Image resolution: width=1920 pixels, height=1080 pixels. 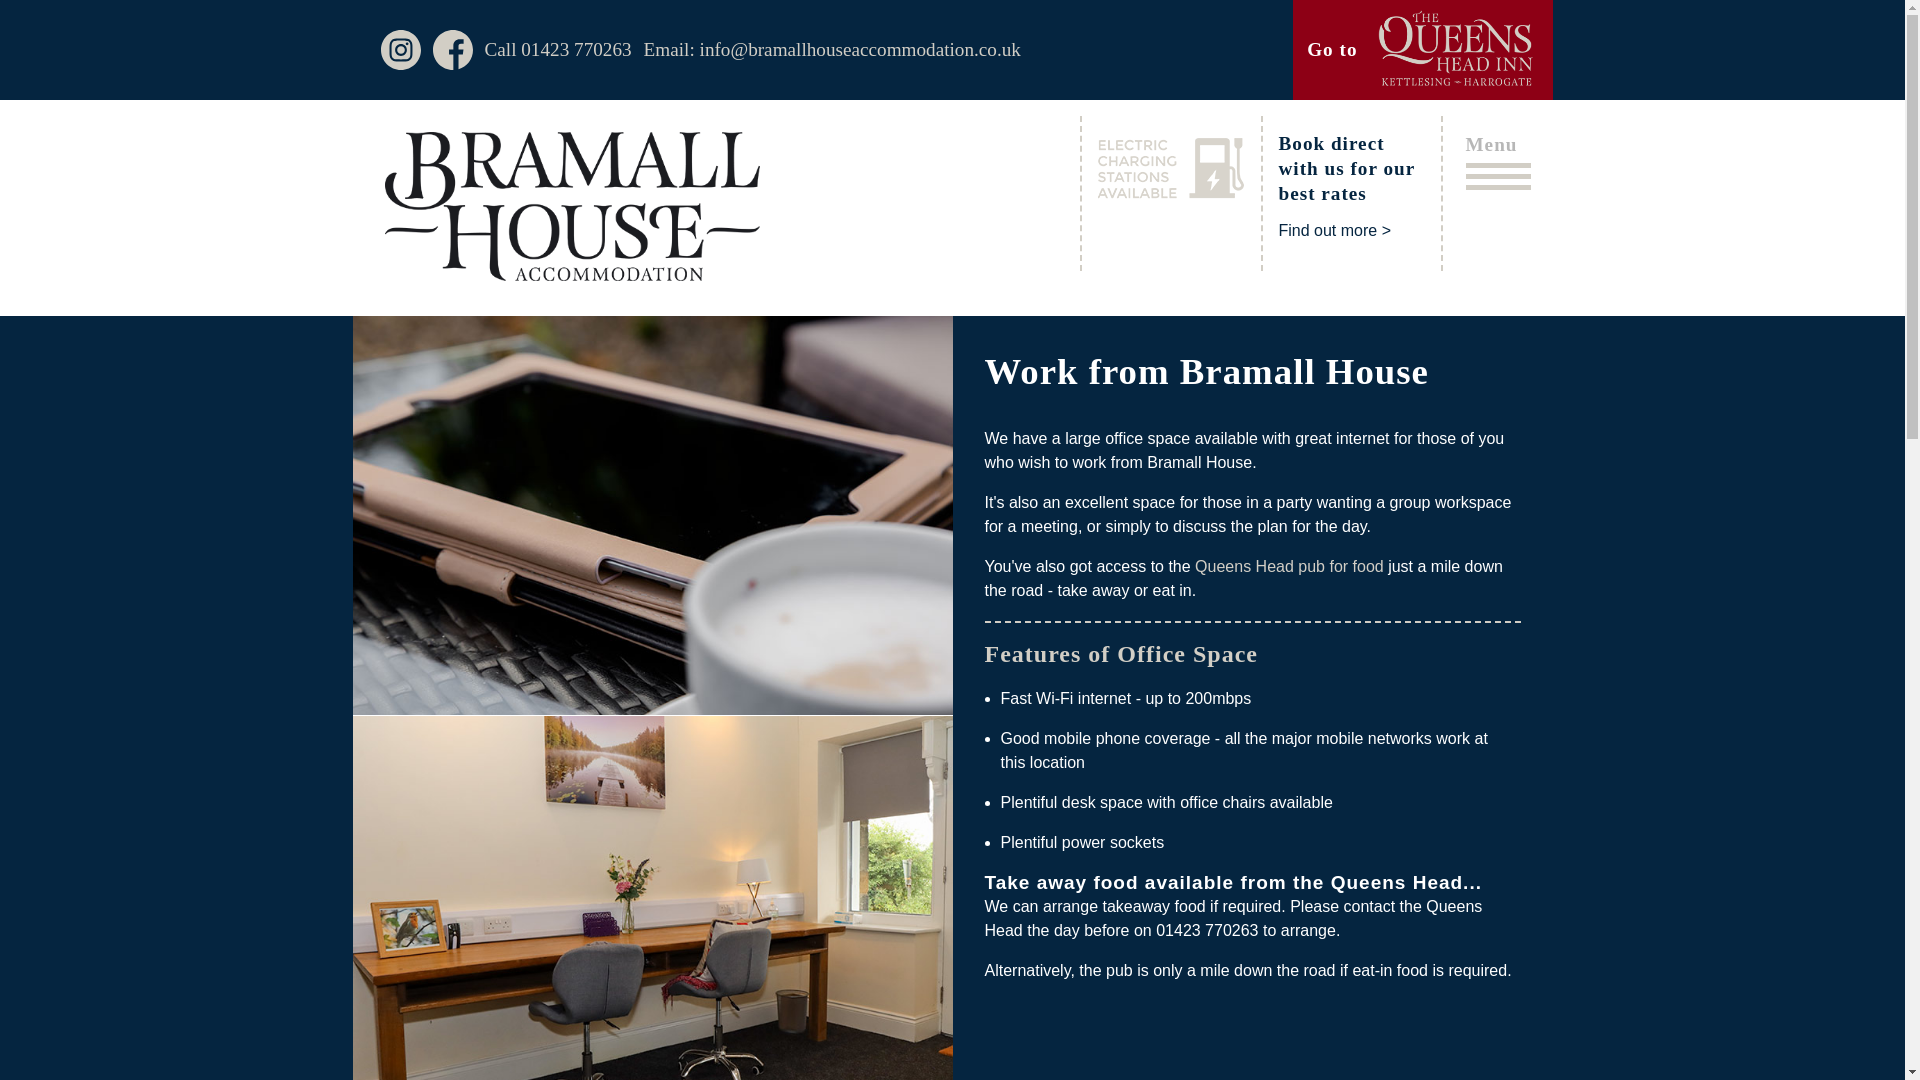 What do you see at coordinates (1289, 566) in the screenshot?
I see `Queens Head pub for food` at bounding box center [1289, 566].